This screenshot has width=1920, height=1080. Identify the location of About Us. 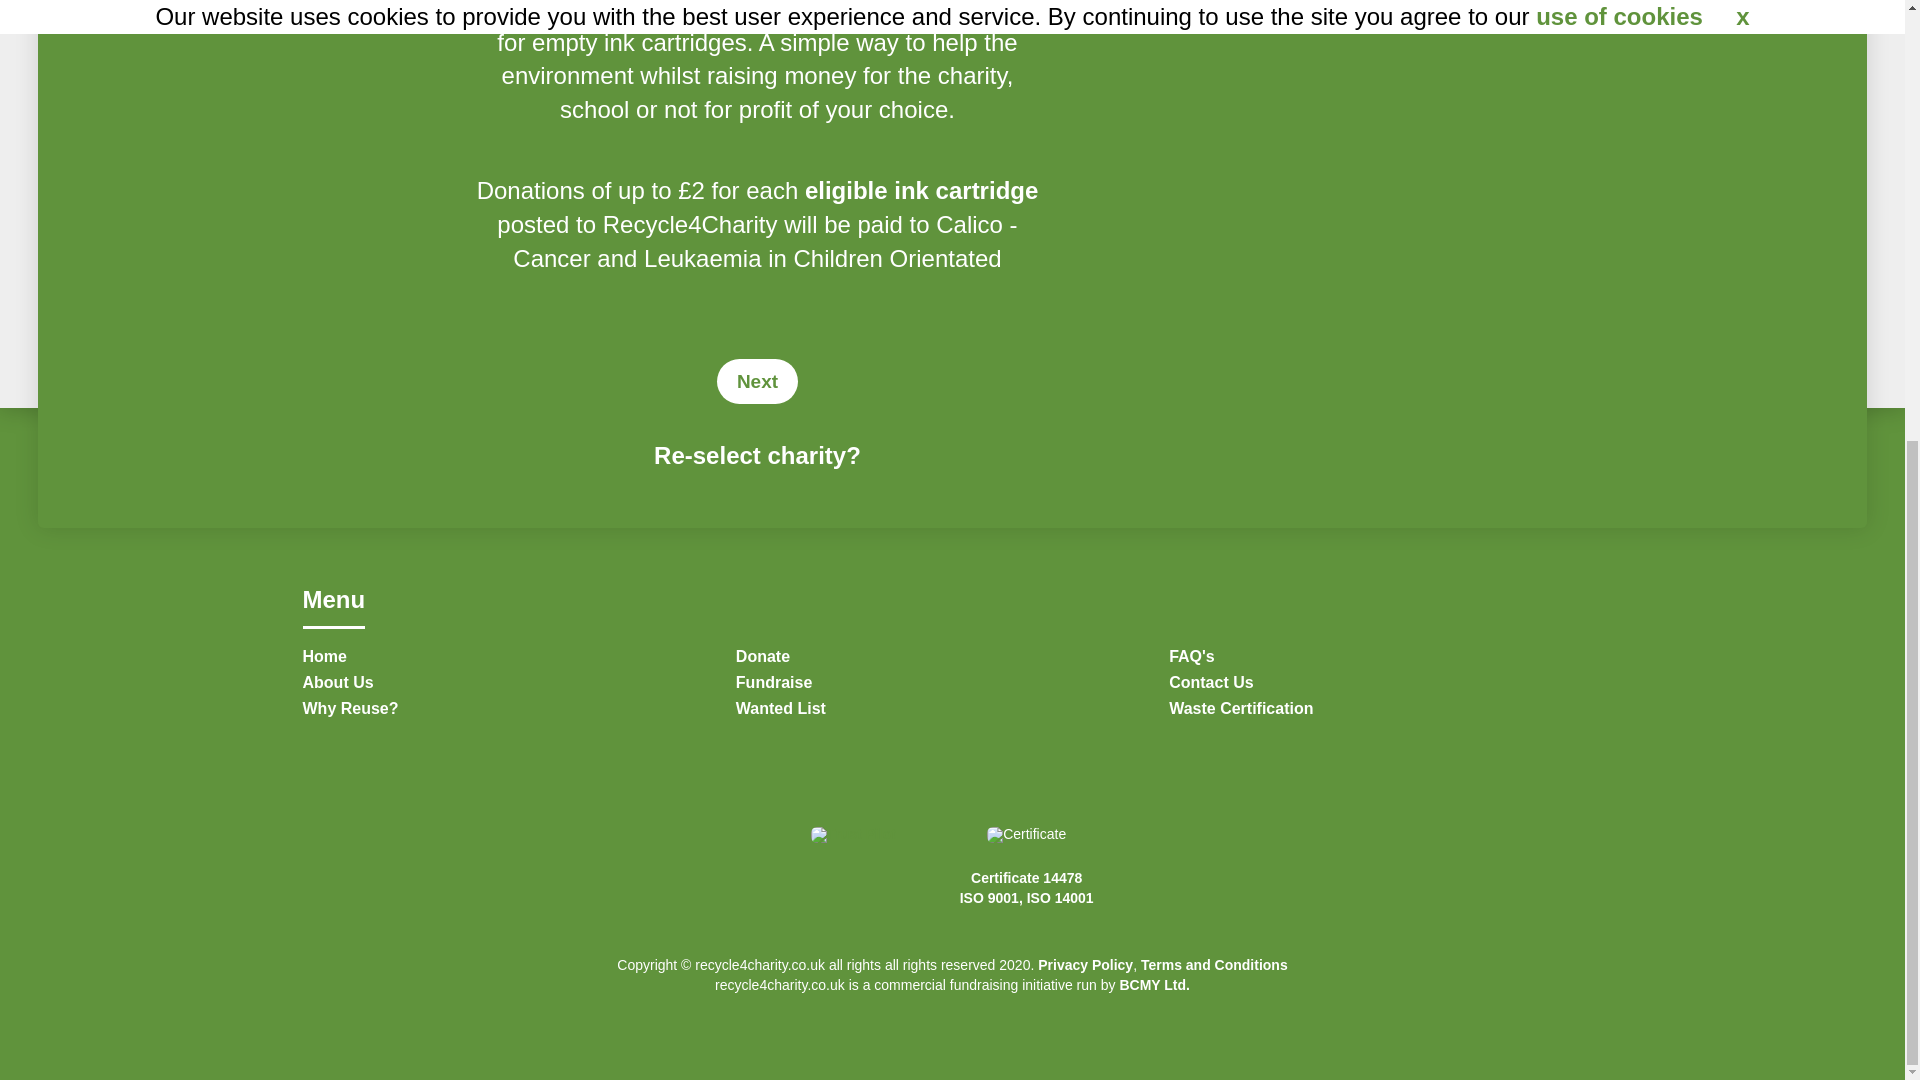
(518, 688).